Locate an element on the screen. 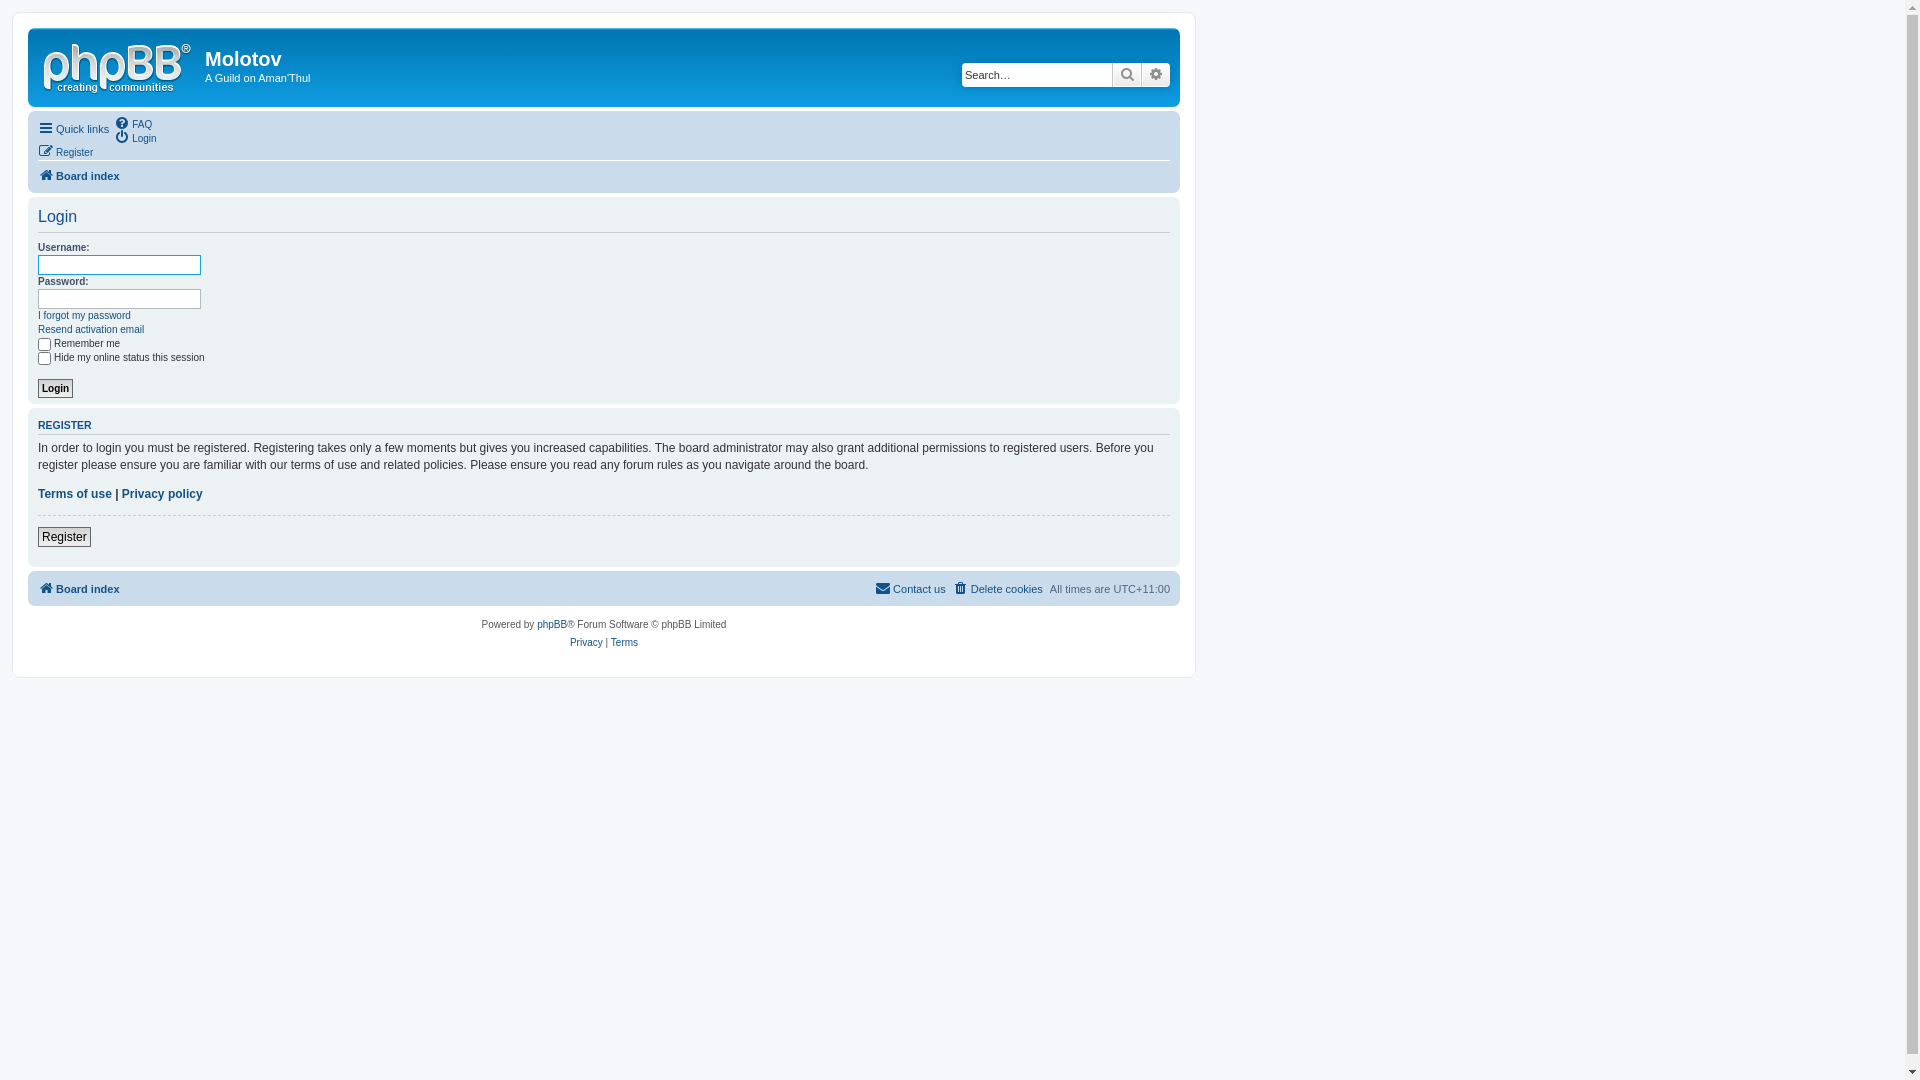 Image resolution: width=1920 pixels, height=1080 pixels. Delete cookies is located at coordinates (998, 589).